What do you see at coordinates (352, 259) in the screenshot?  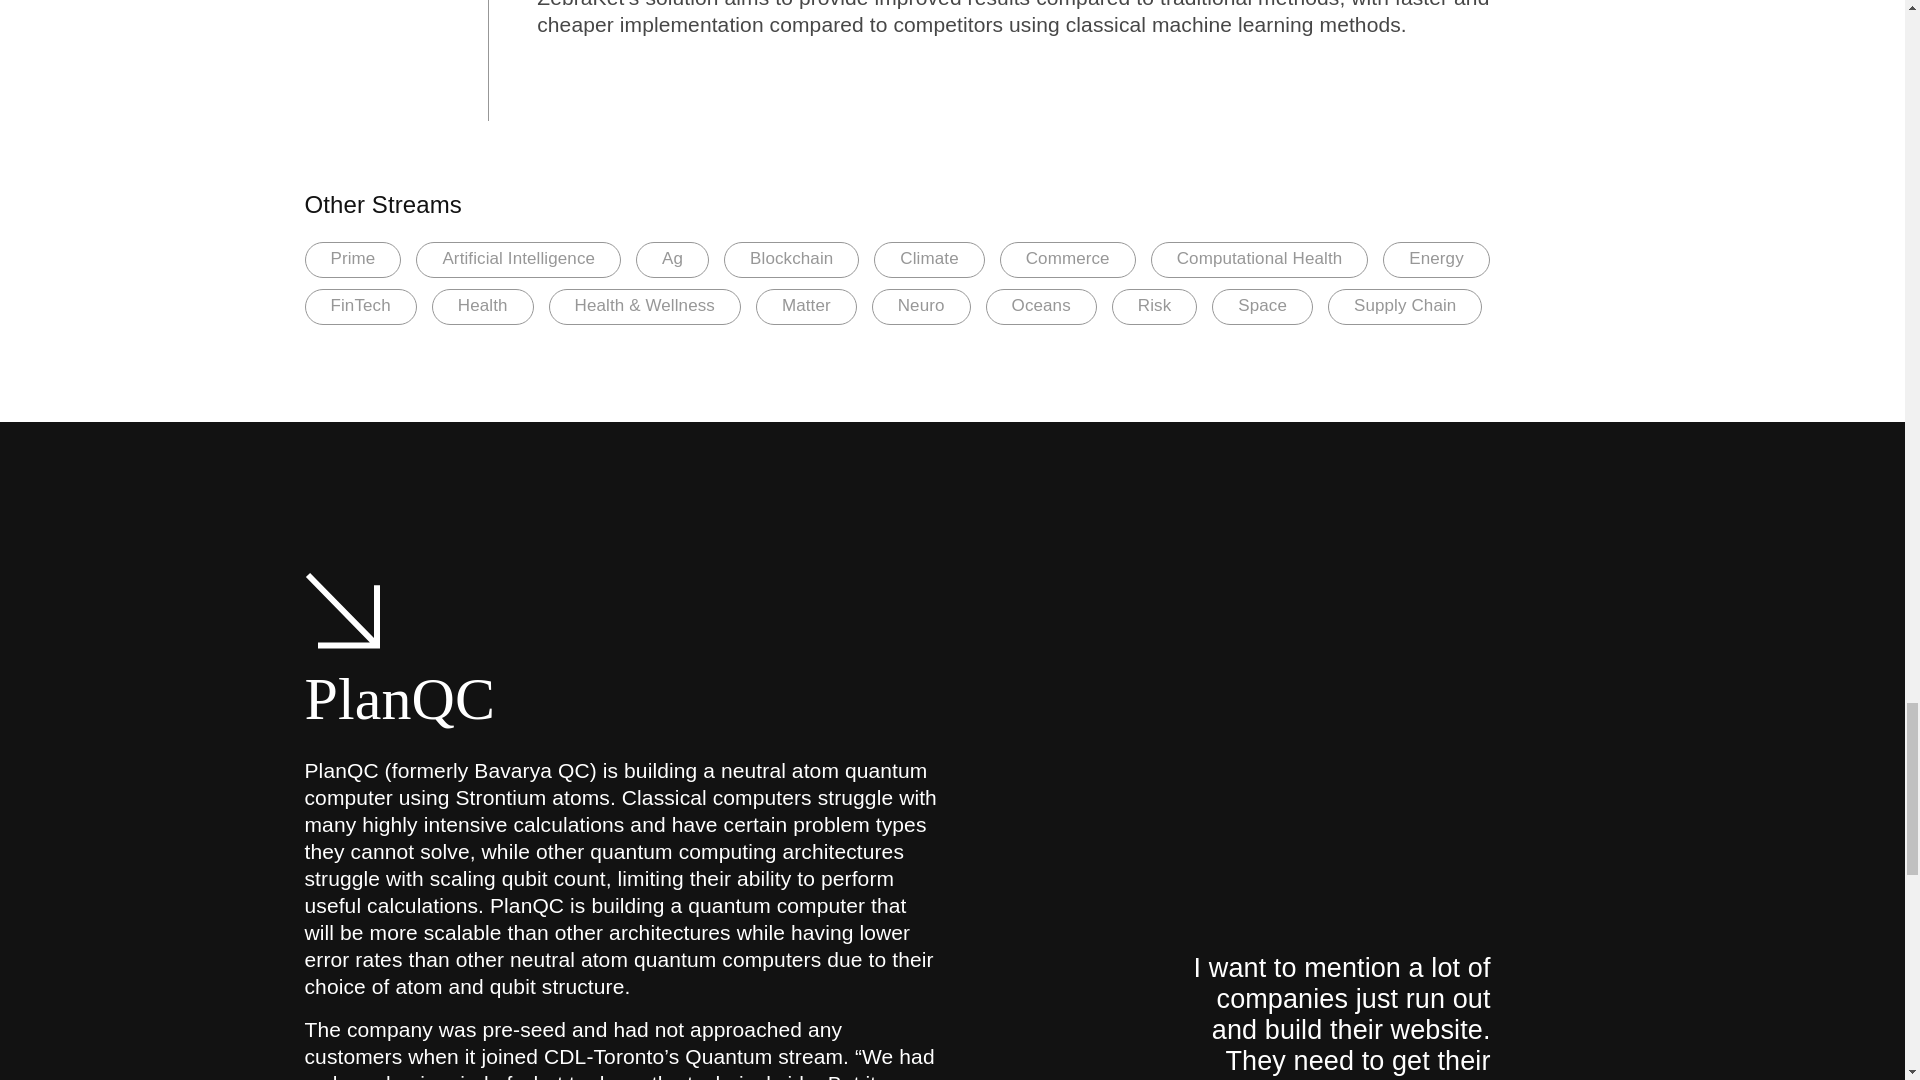 I see `Prime` at bounding box center [352, 259].